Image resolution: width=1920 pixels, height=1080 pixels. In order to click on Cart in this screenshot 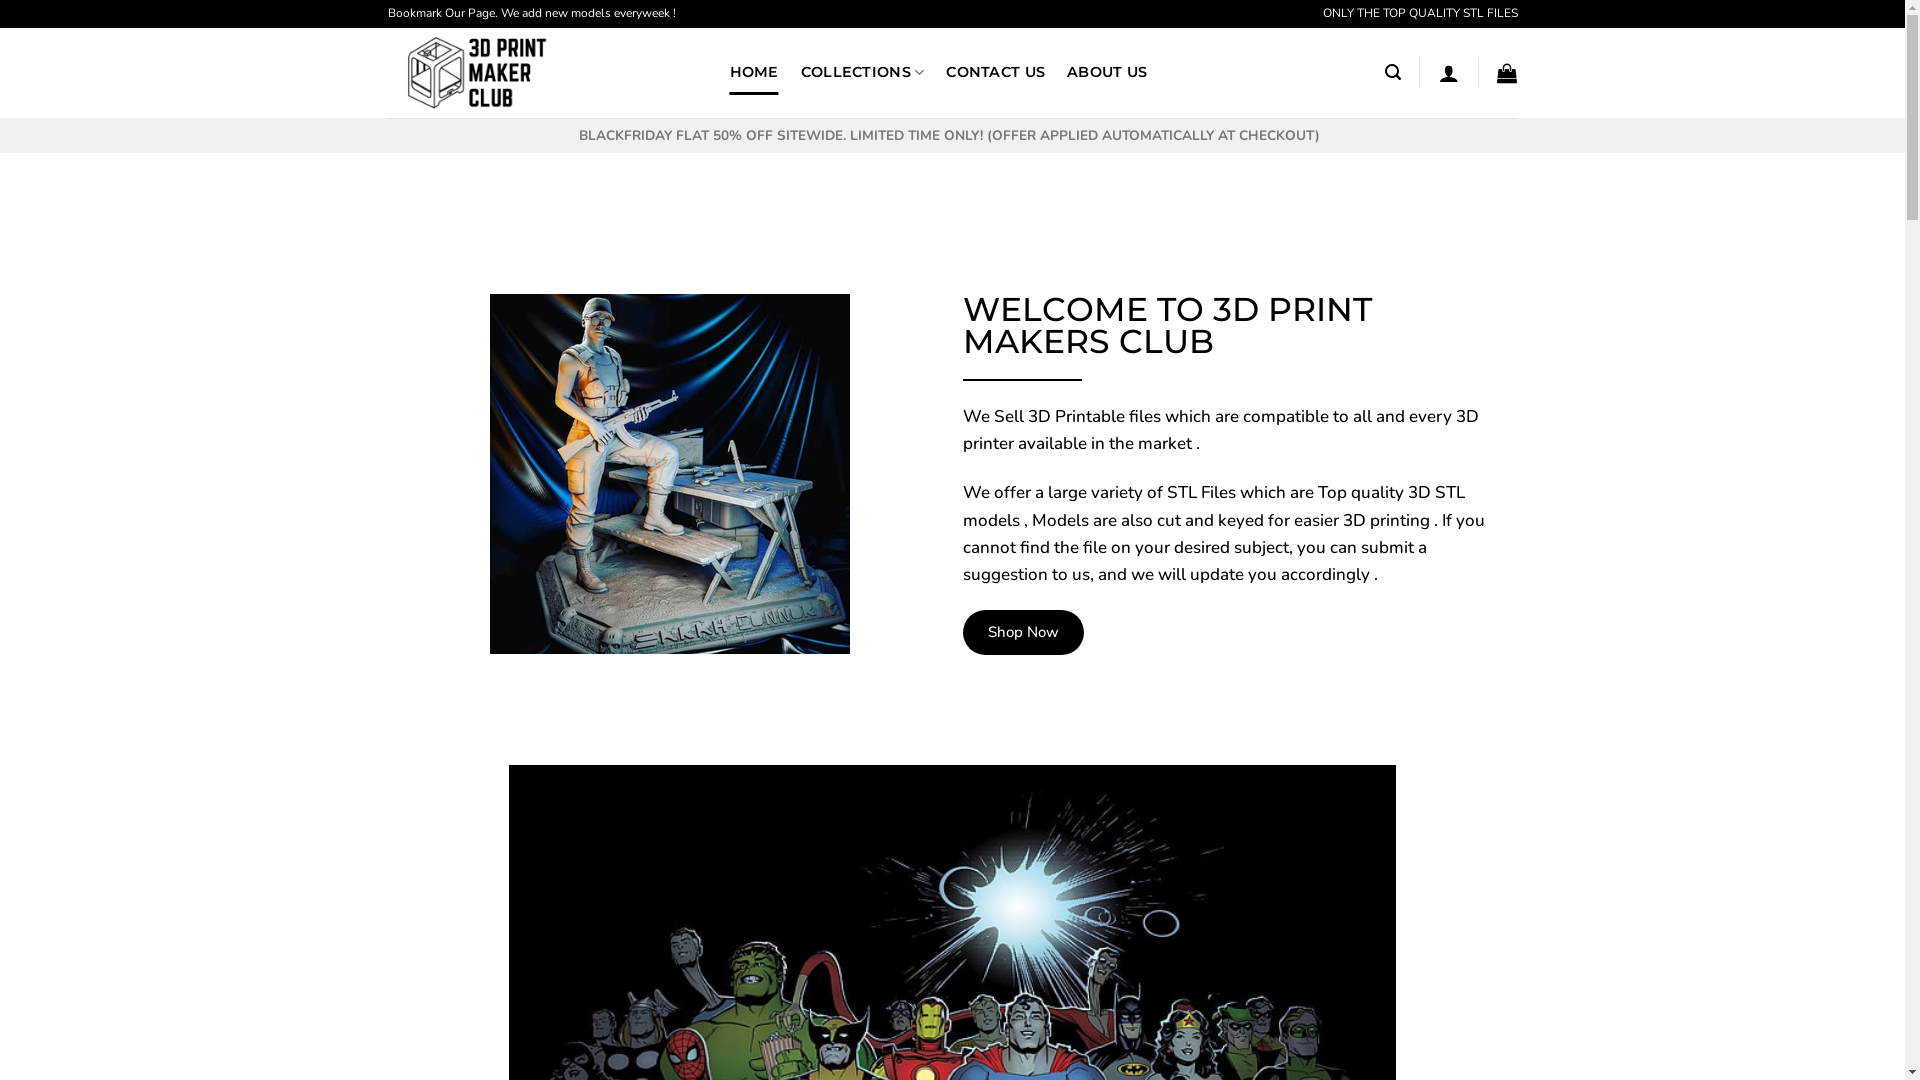, I will do `click(1507, 73)`.